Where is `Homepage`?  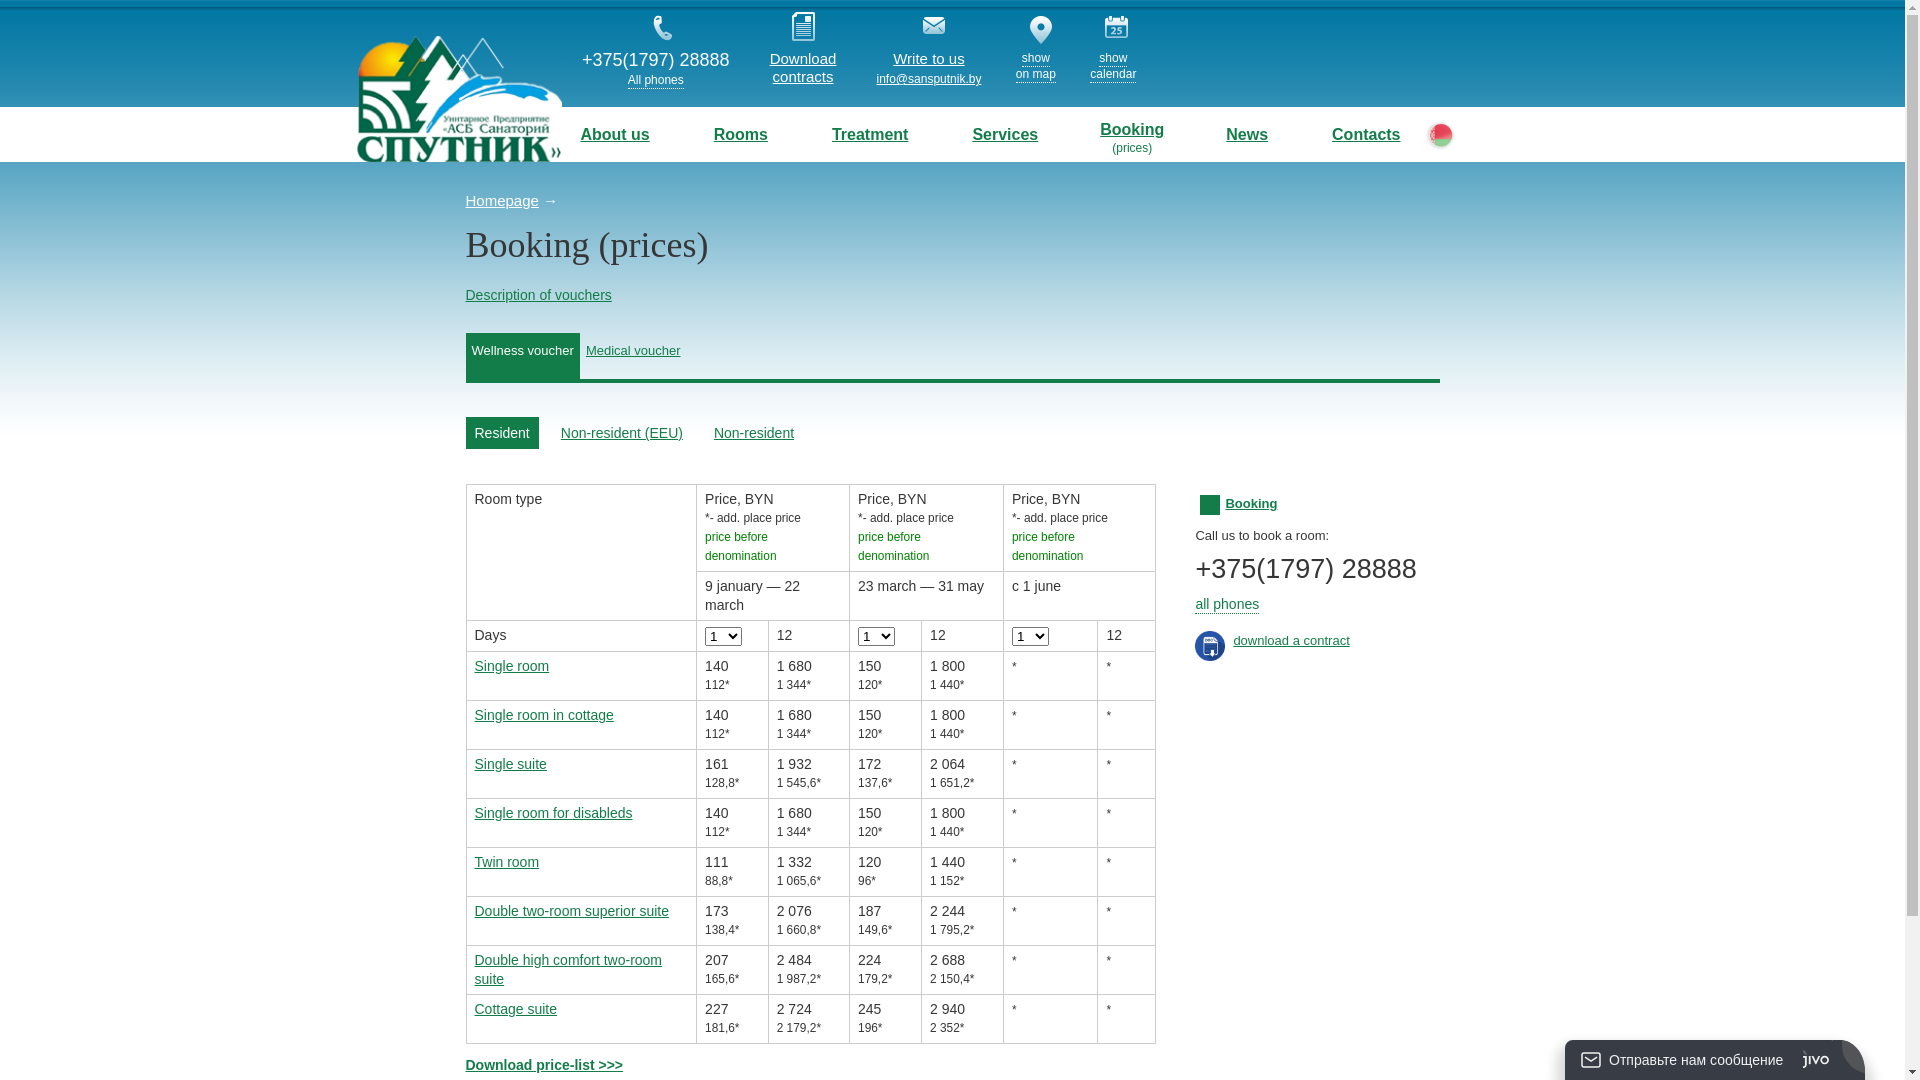
Homepage is located at coordinates (502, 200).